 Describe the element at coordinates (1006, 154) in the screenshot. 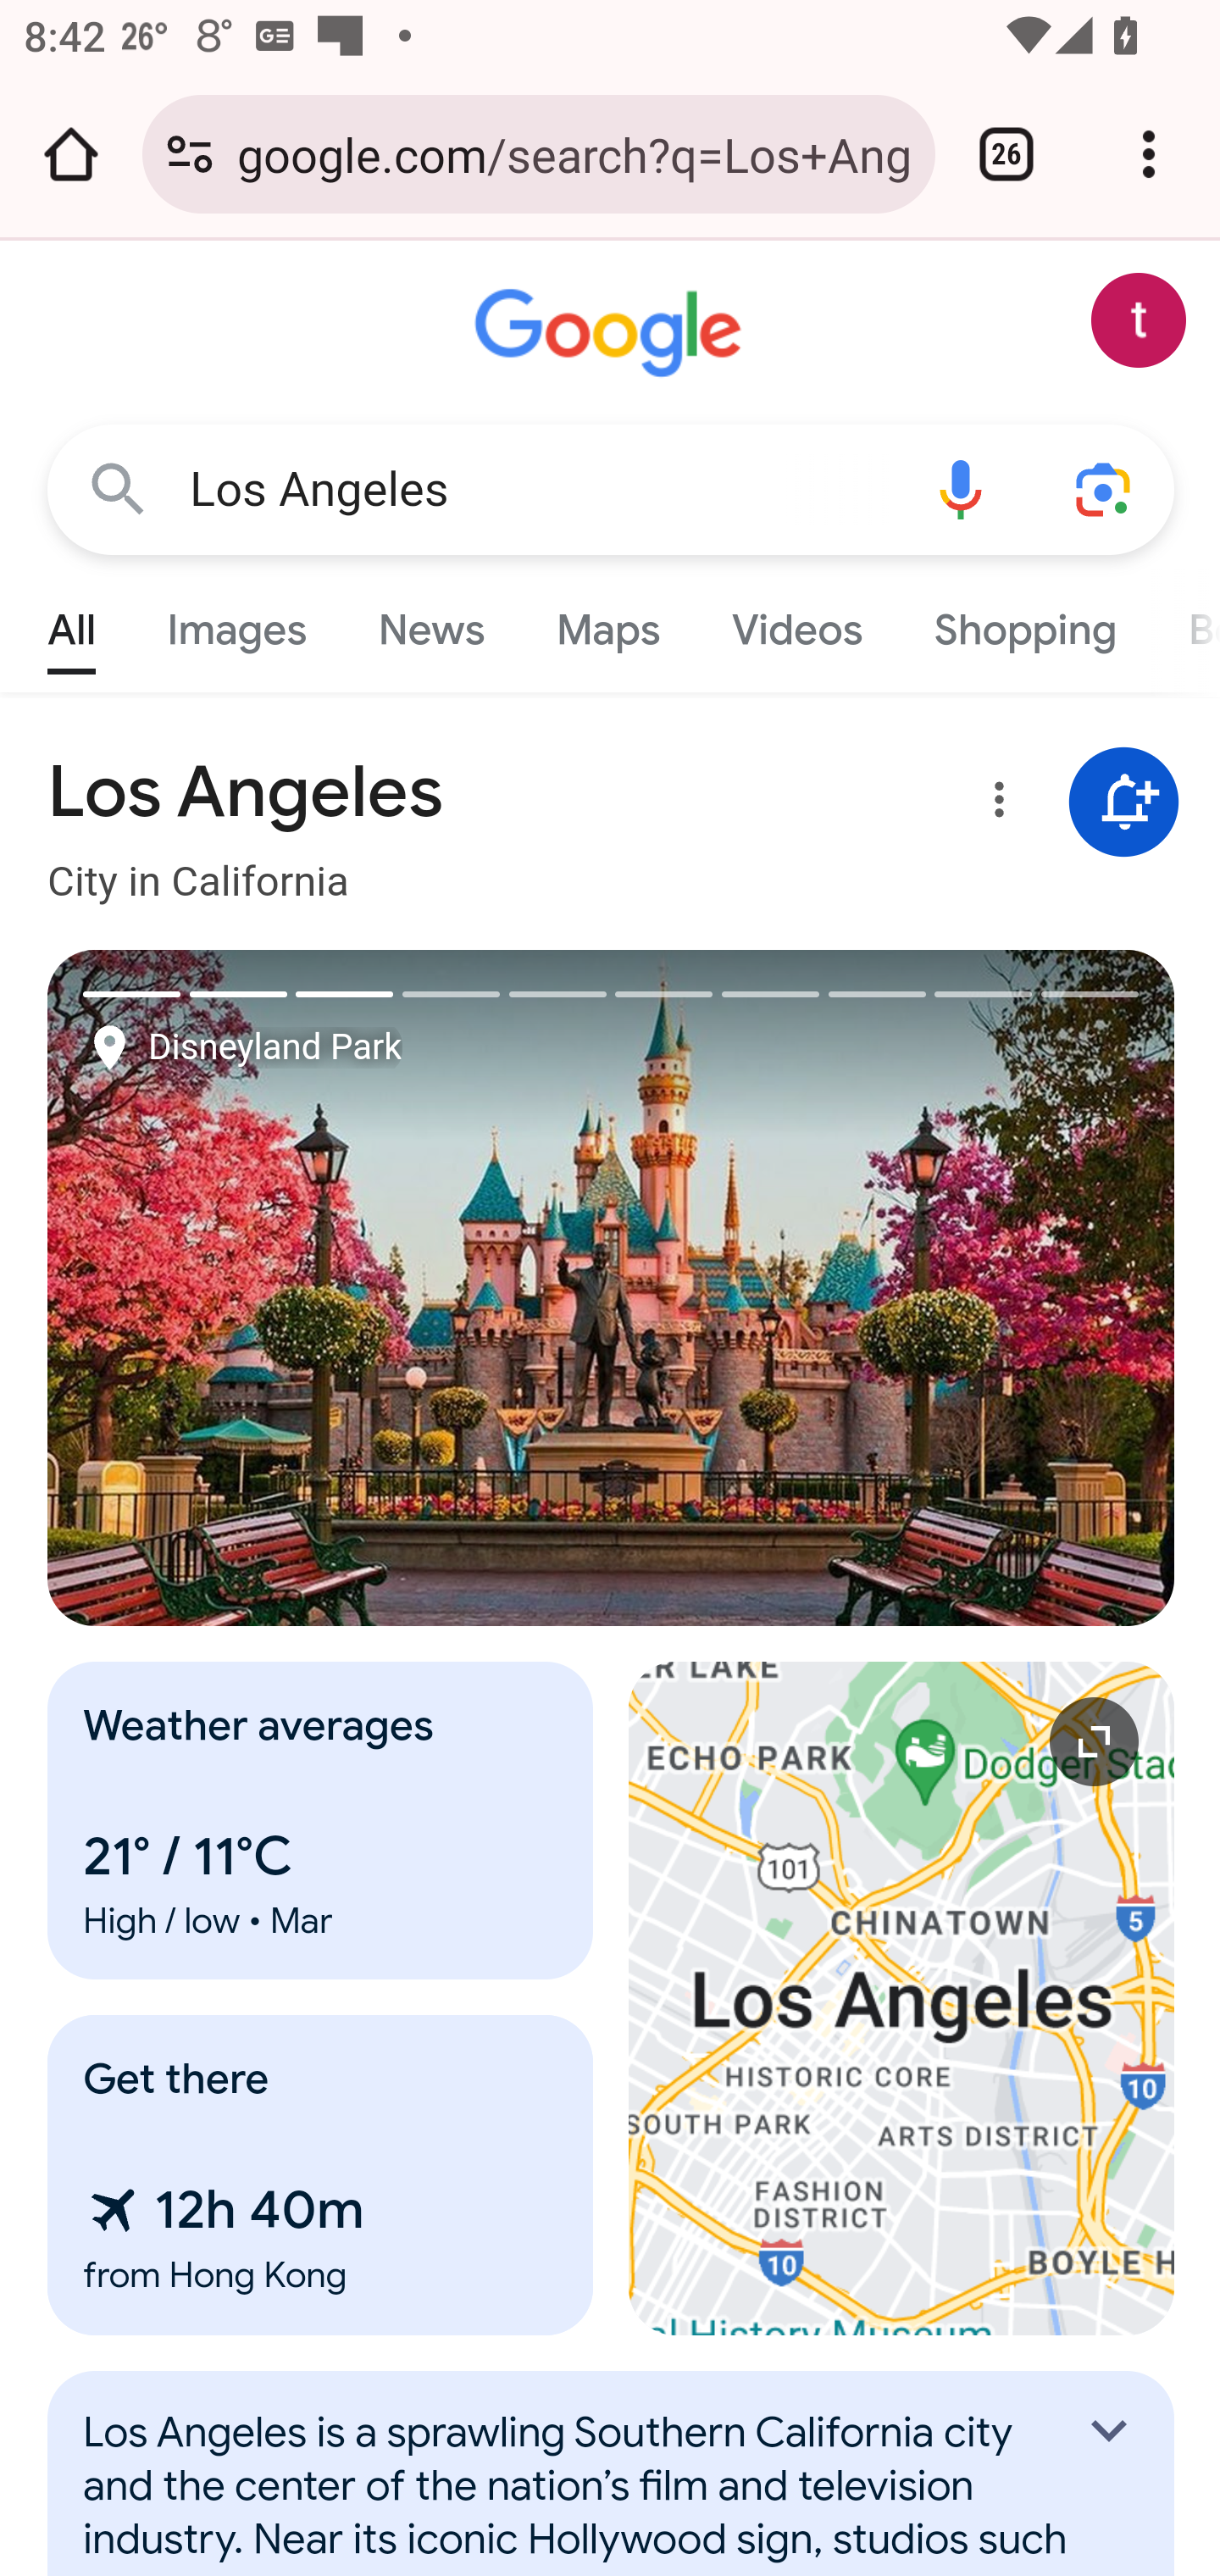

I see `Switch or close tabs` at that location.